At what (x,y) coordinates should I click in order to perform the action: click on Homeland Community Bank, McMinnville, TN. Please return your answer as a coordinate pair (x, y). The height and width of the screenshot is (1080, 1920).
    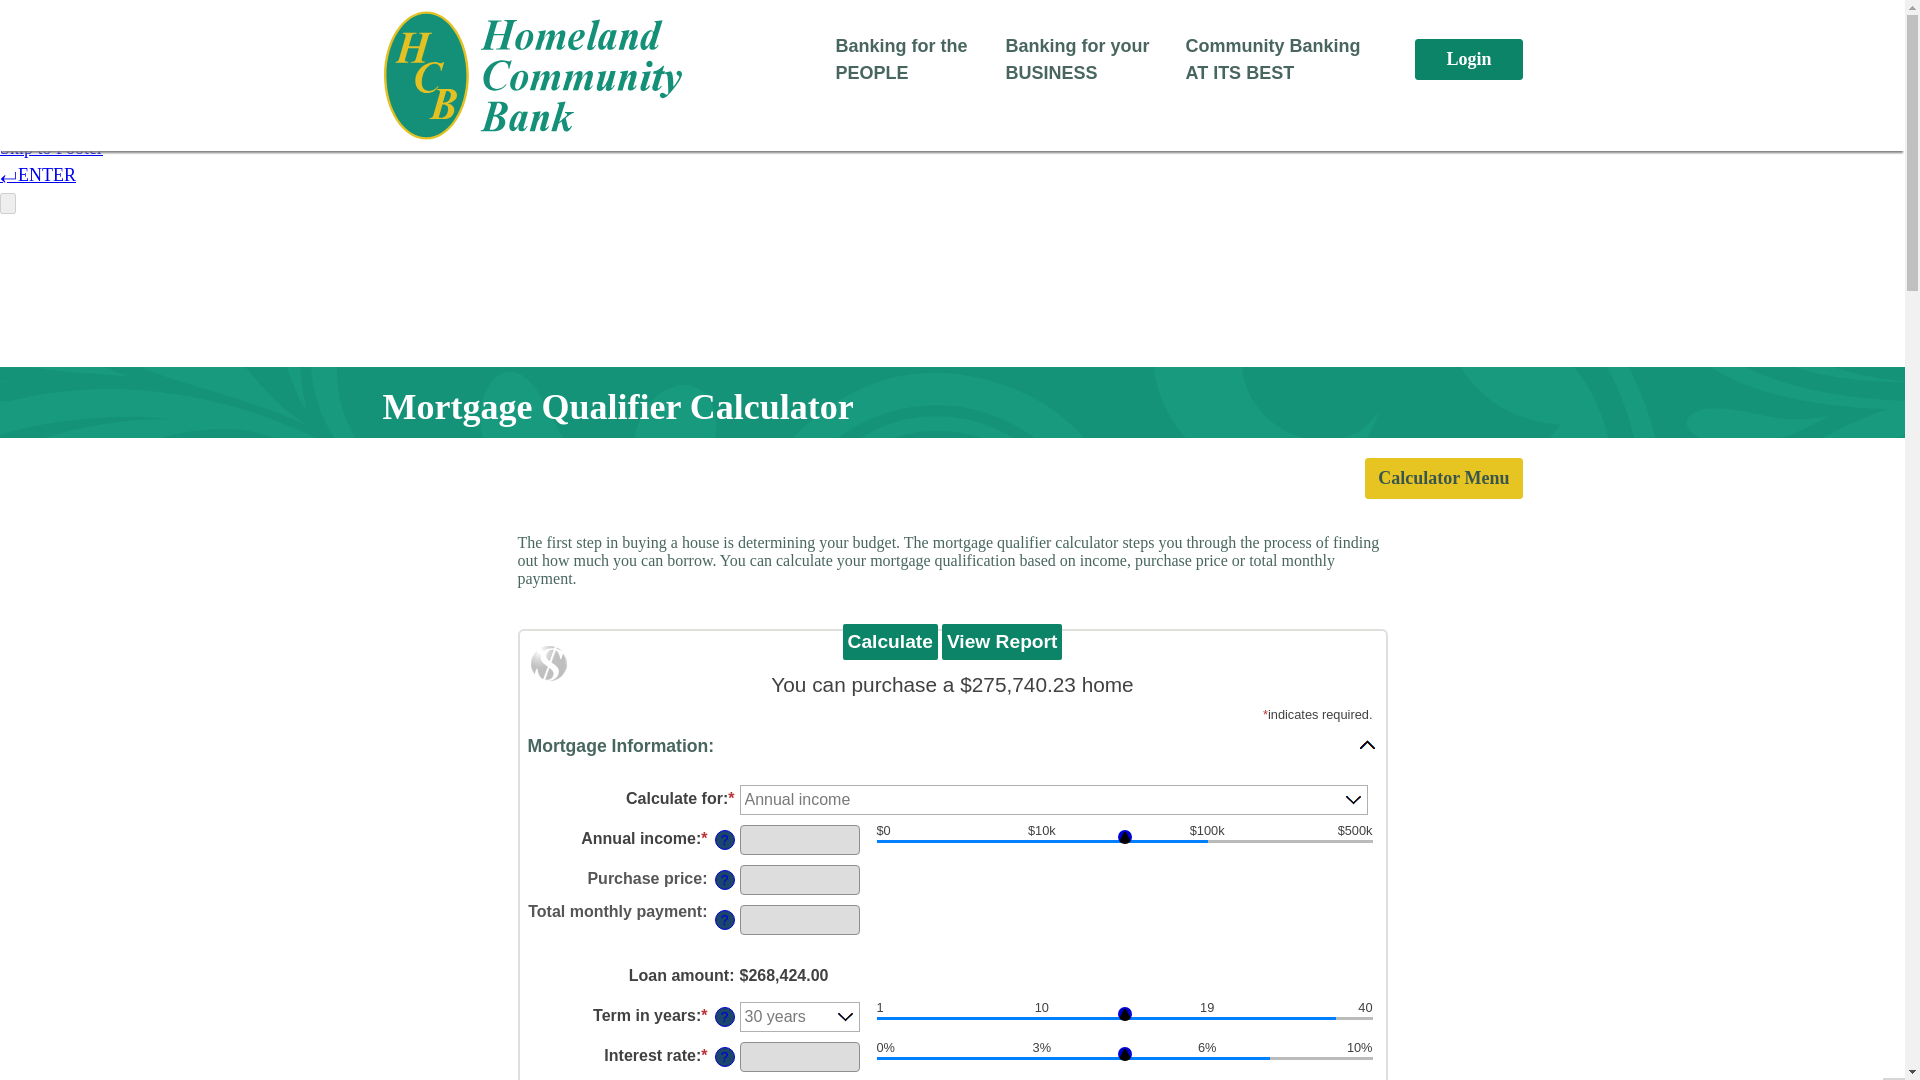
    Looking at the image, I should click on (532, 75).